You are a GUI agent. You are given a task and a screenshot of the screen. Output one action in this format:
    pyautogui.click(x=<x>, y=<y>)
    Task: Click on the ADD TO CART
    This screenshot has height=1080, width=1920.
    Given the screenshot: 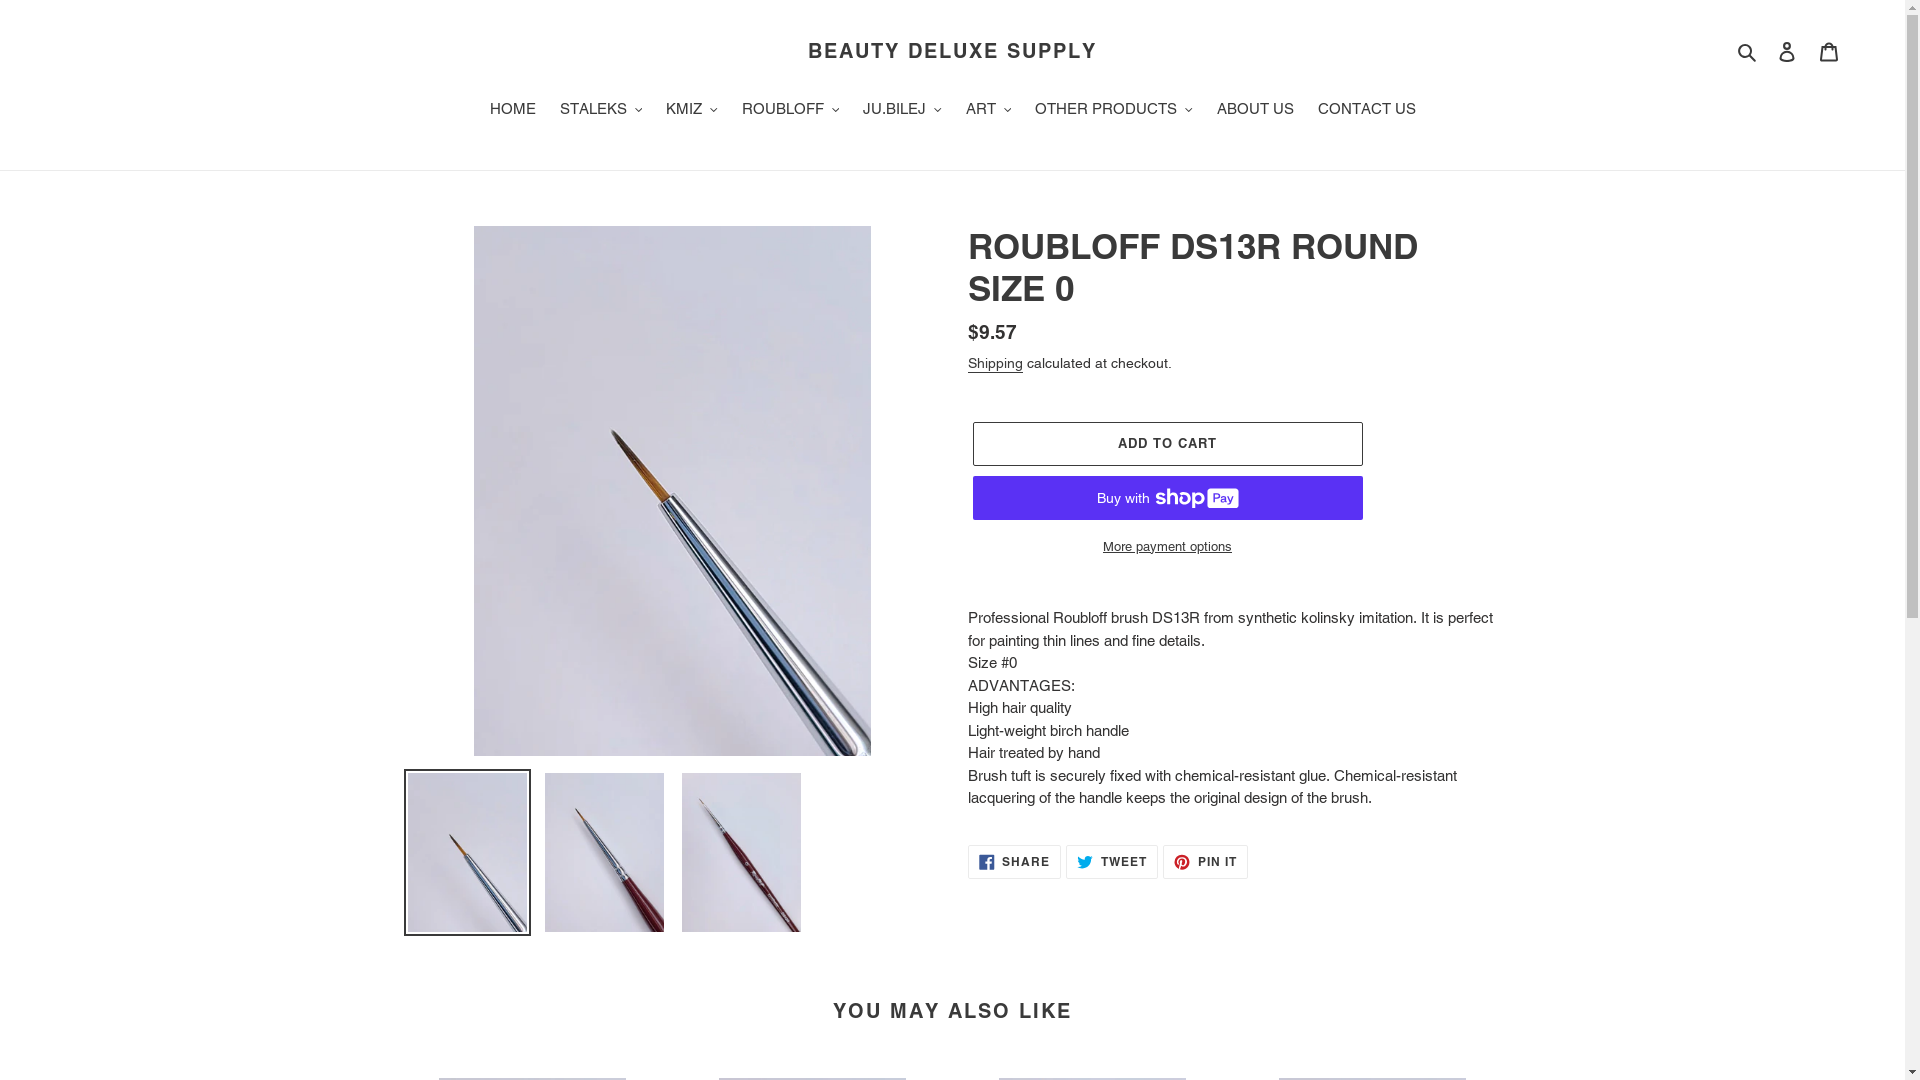 What is the action you would take?
    pyautogui.click(x=1167, y=444)
    